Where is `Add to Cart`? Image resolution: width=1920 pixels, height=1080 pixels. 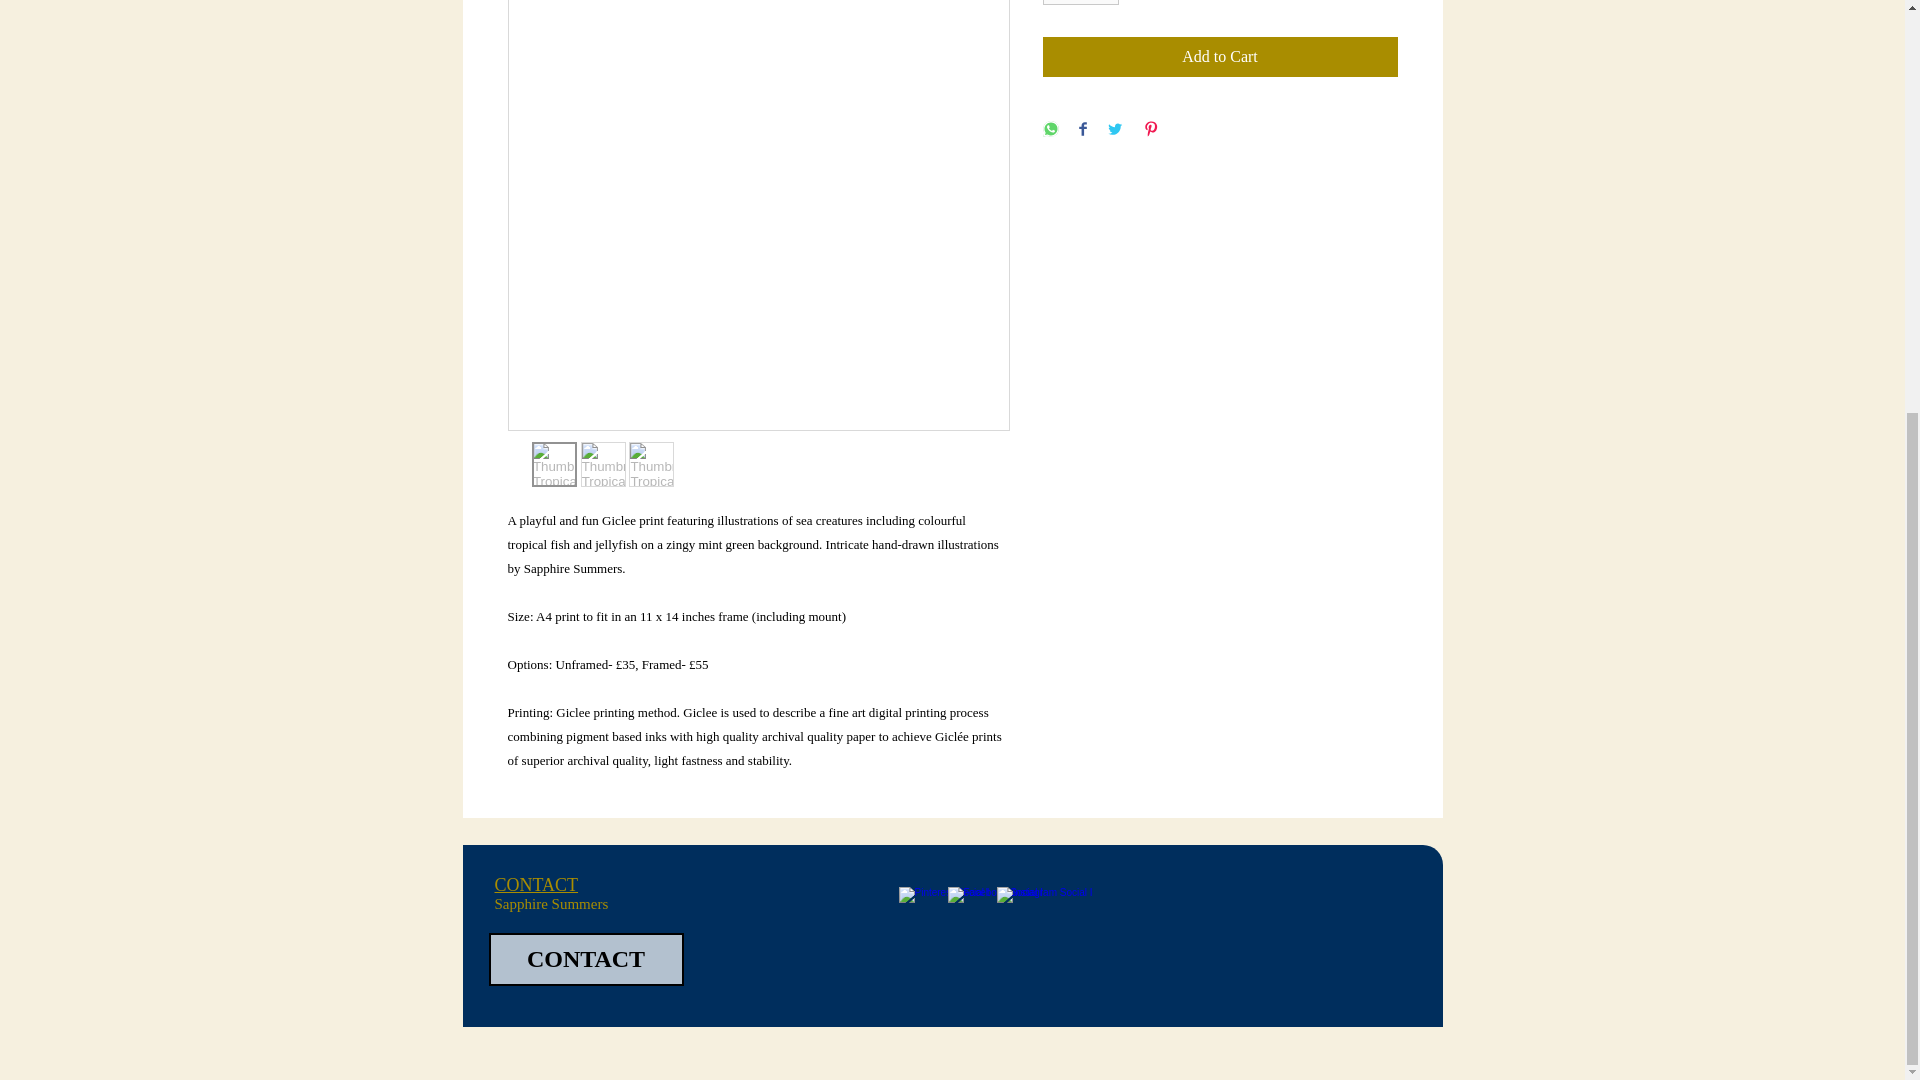
Add to Cart is located at coordinates (1220, 56).